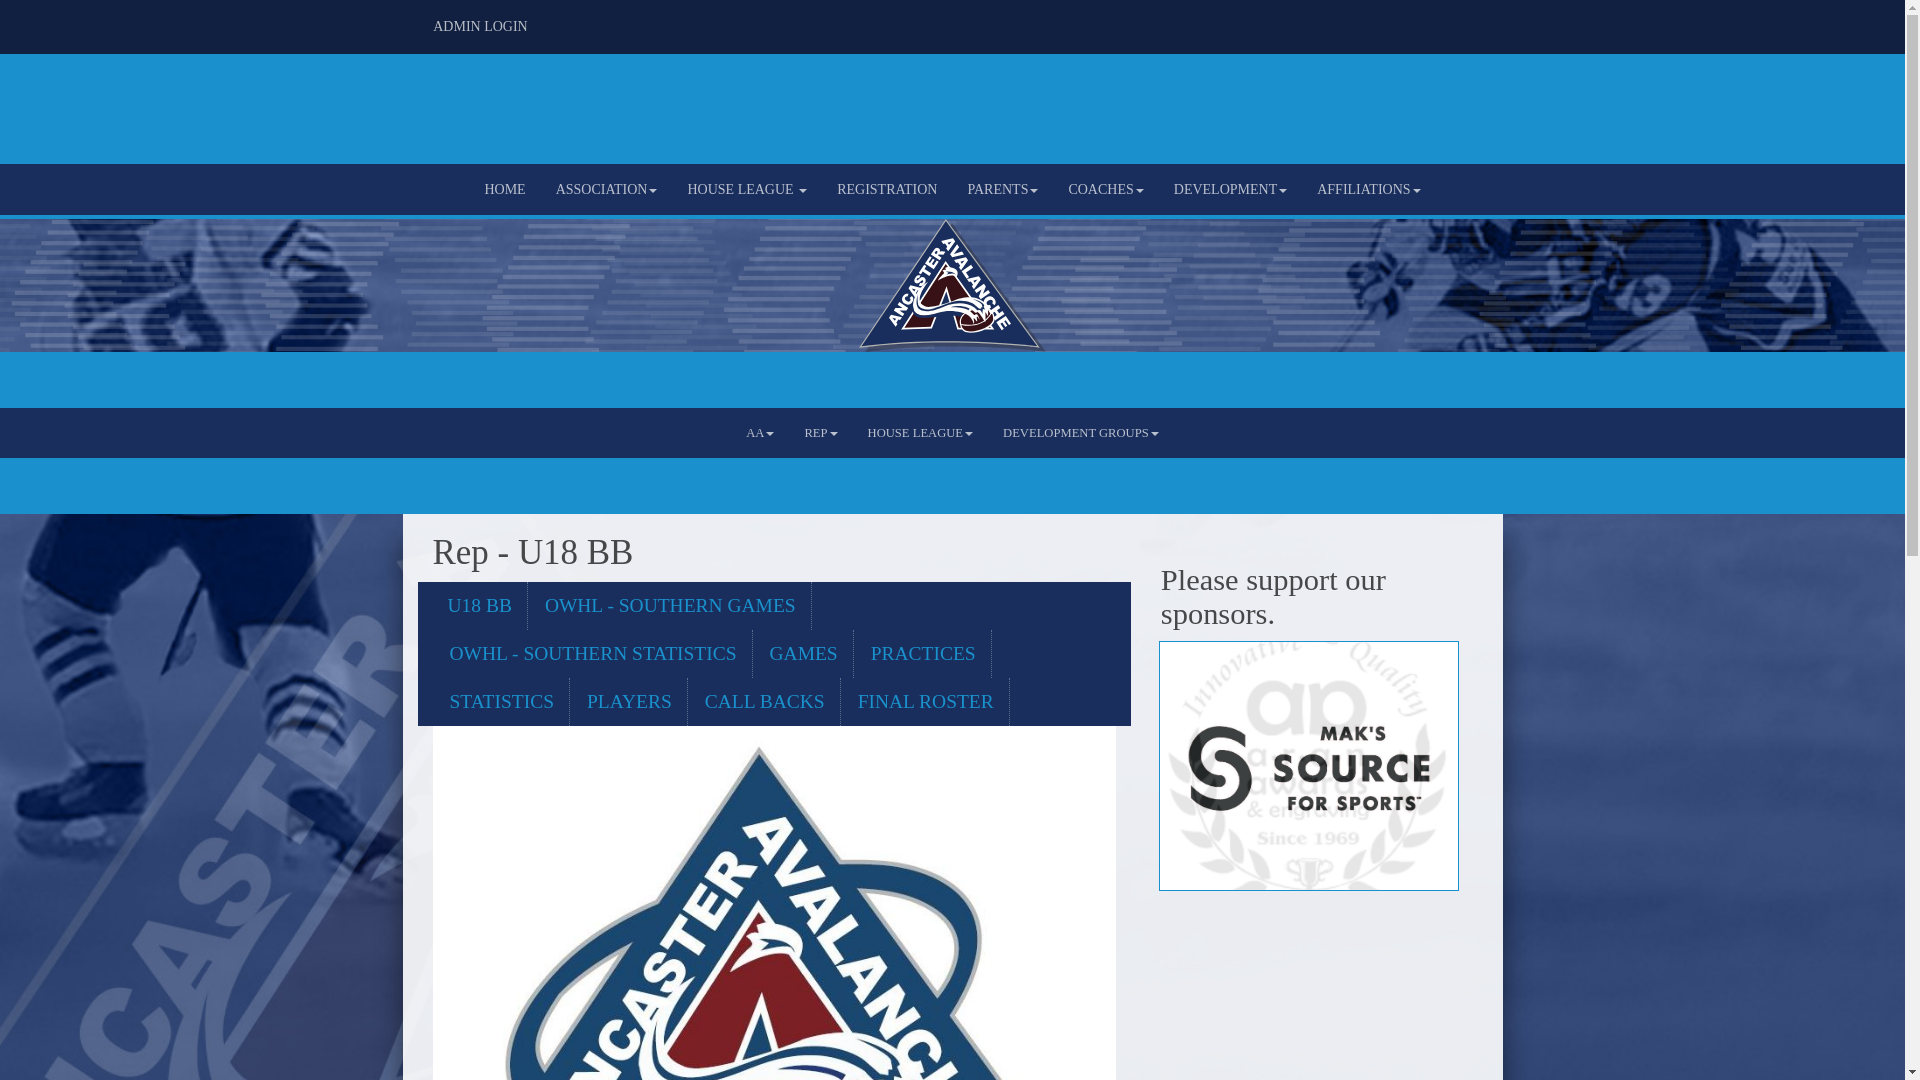 Image resolution: width=1920 pixels, height=1080 pixels. Describe the element at coordinates (760, 433) in the screenshot. I see `AA` at that location.